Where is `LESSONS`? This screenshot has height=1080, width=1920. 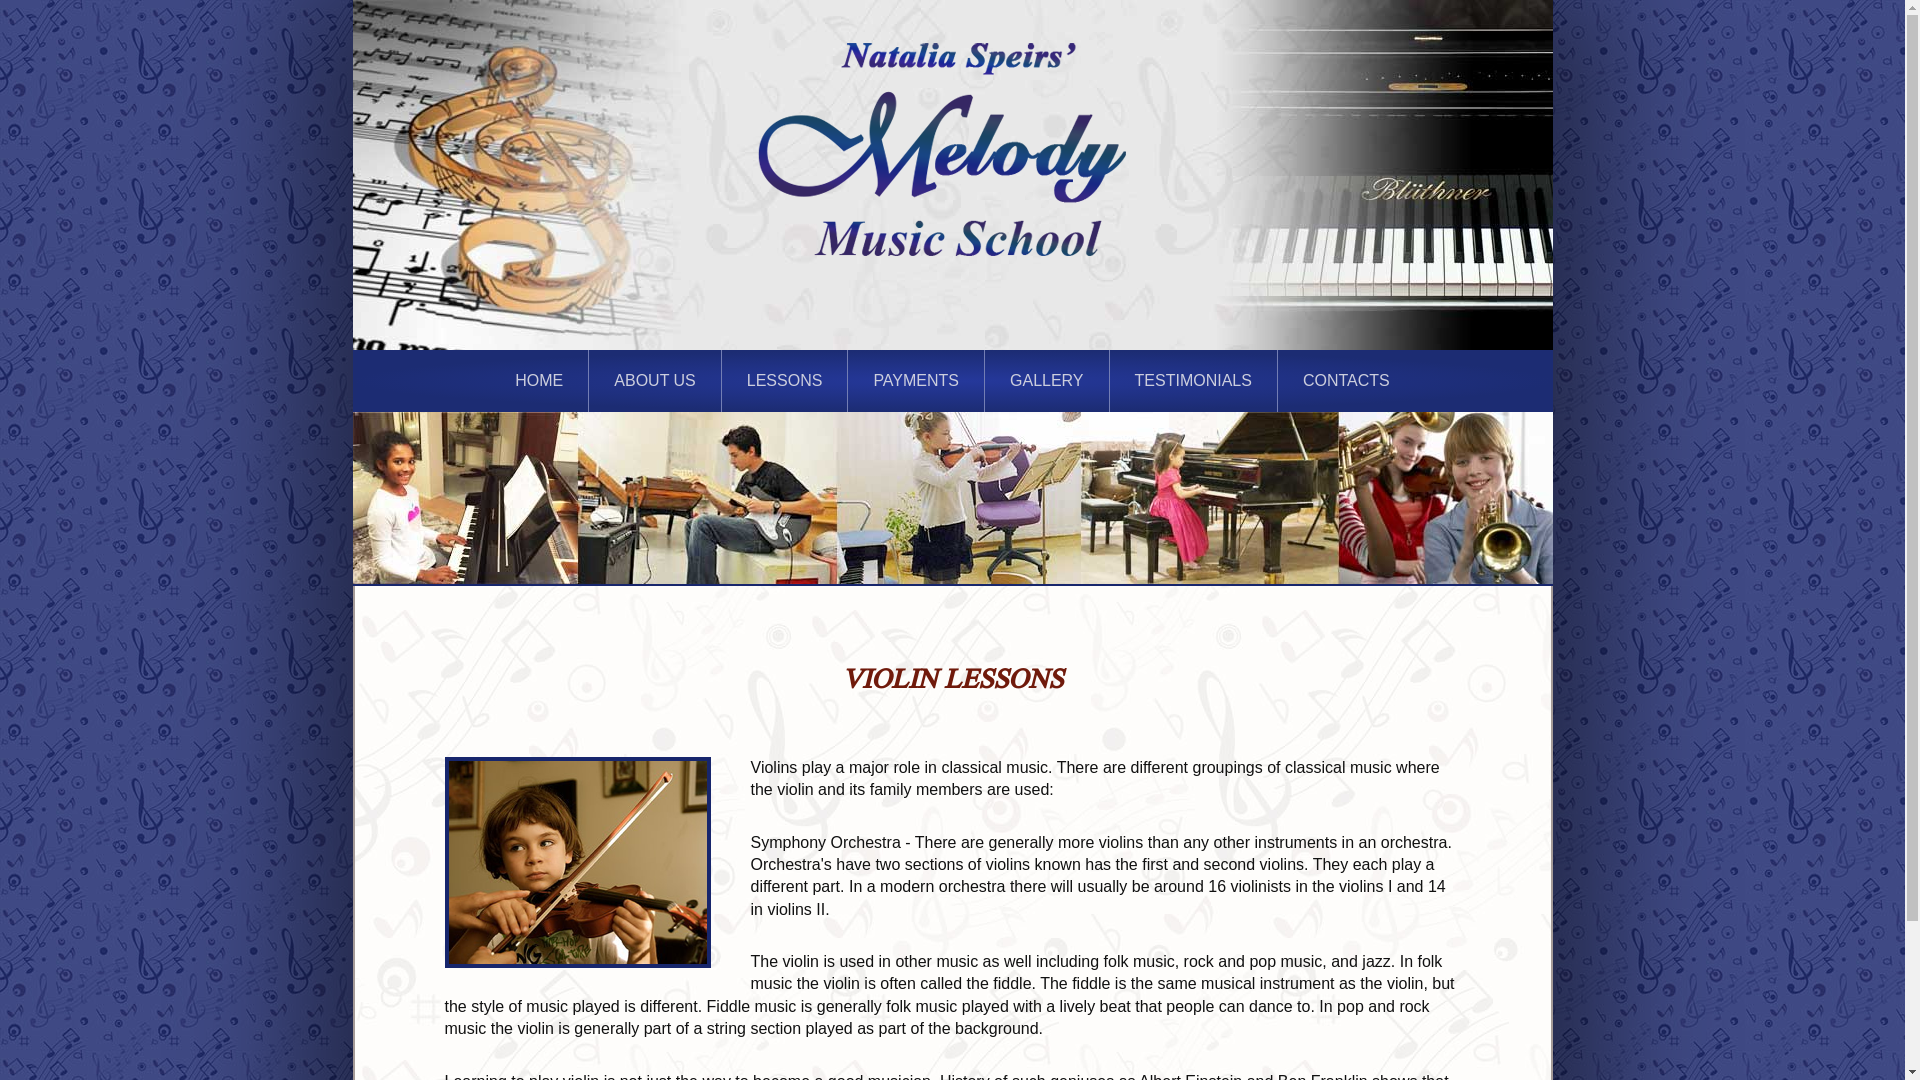
LESSONS is located at coordinates (785, 380).